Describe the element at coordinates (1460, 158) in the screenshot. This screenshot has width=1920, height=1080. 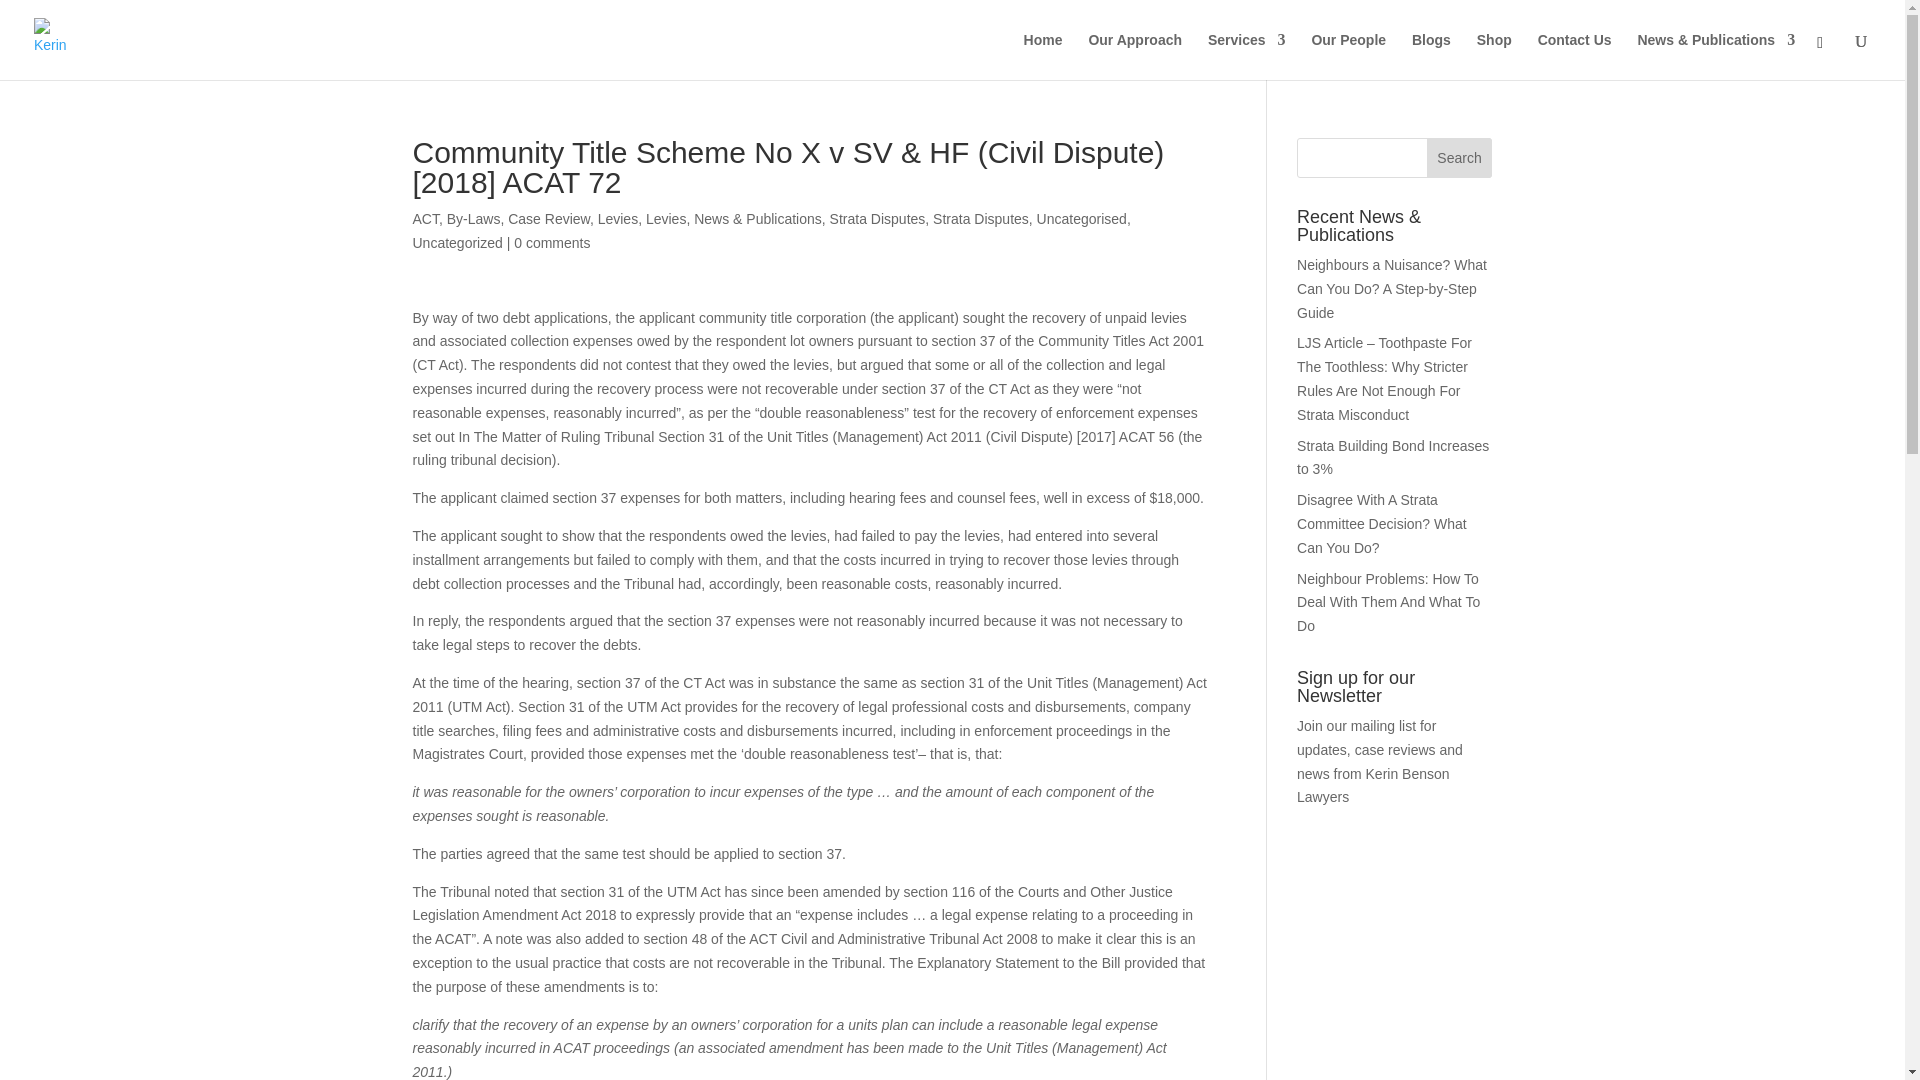
I see `Search` at that location.